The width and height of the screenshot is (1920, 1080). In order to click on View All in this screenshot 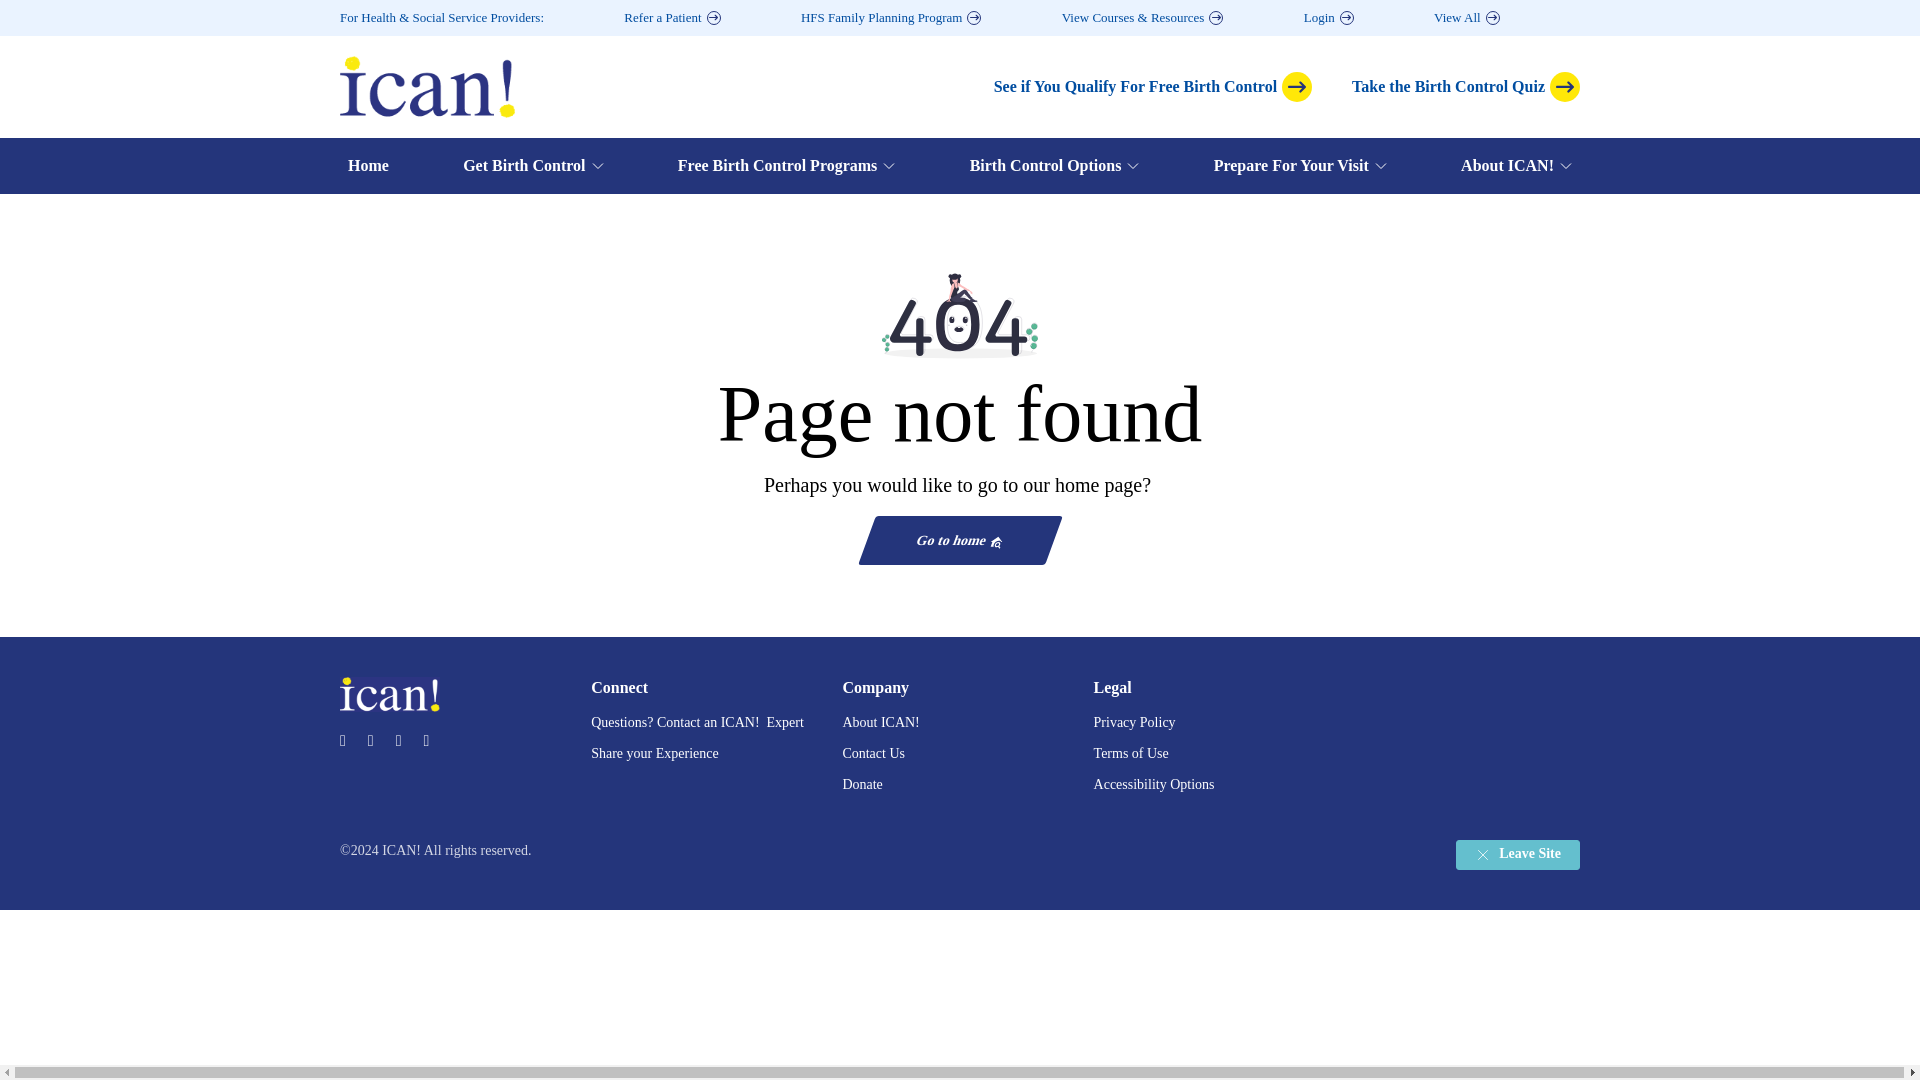, I will do `click(1466, 18)`.